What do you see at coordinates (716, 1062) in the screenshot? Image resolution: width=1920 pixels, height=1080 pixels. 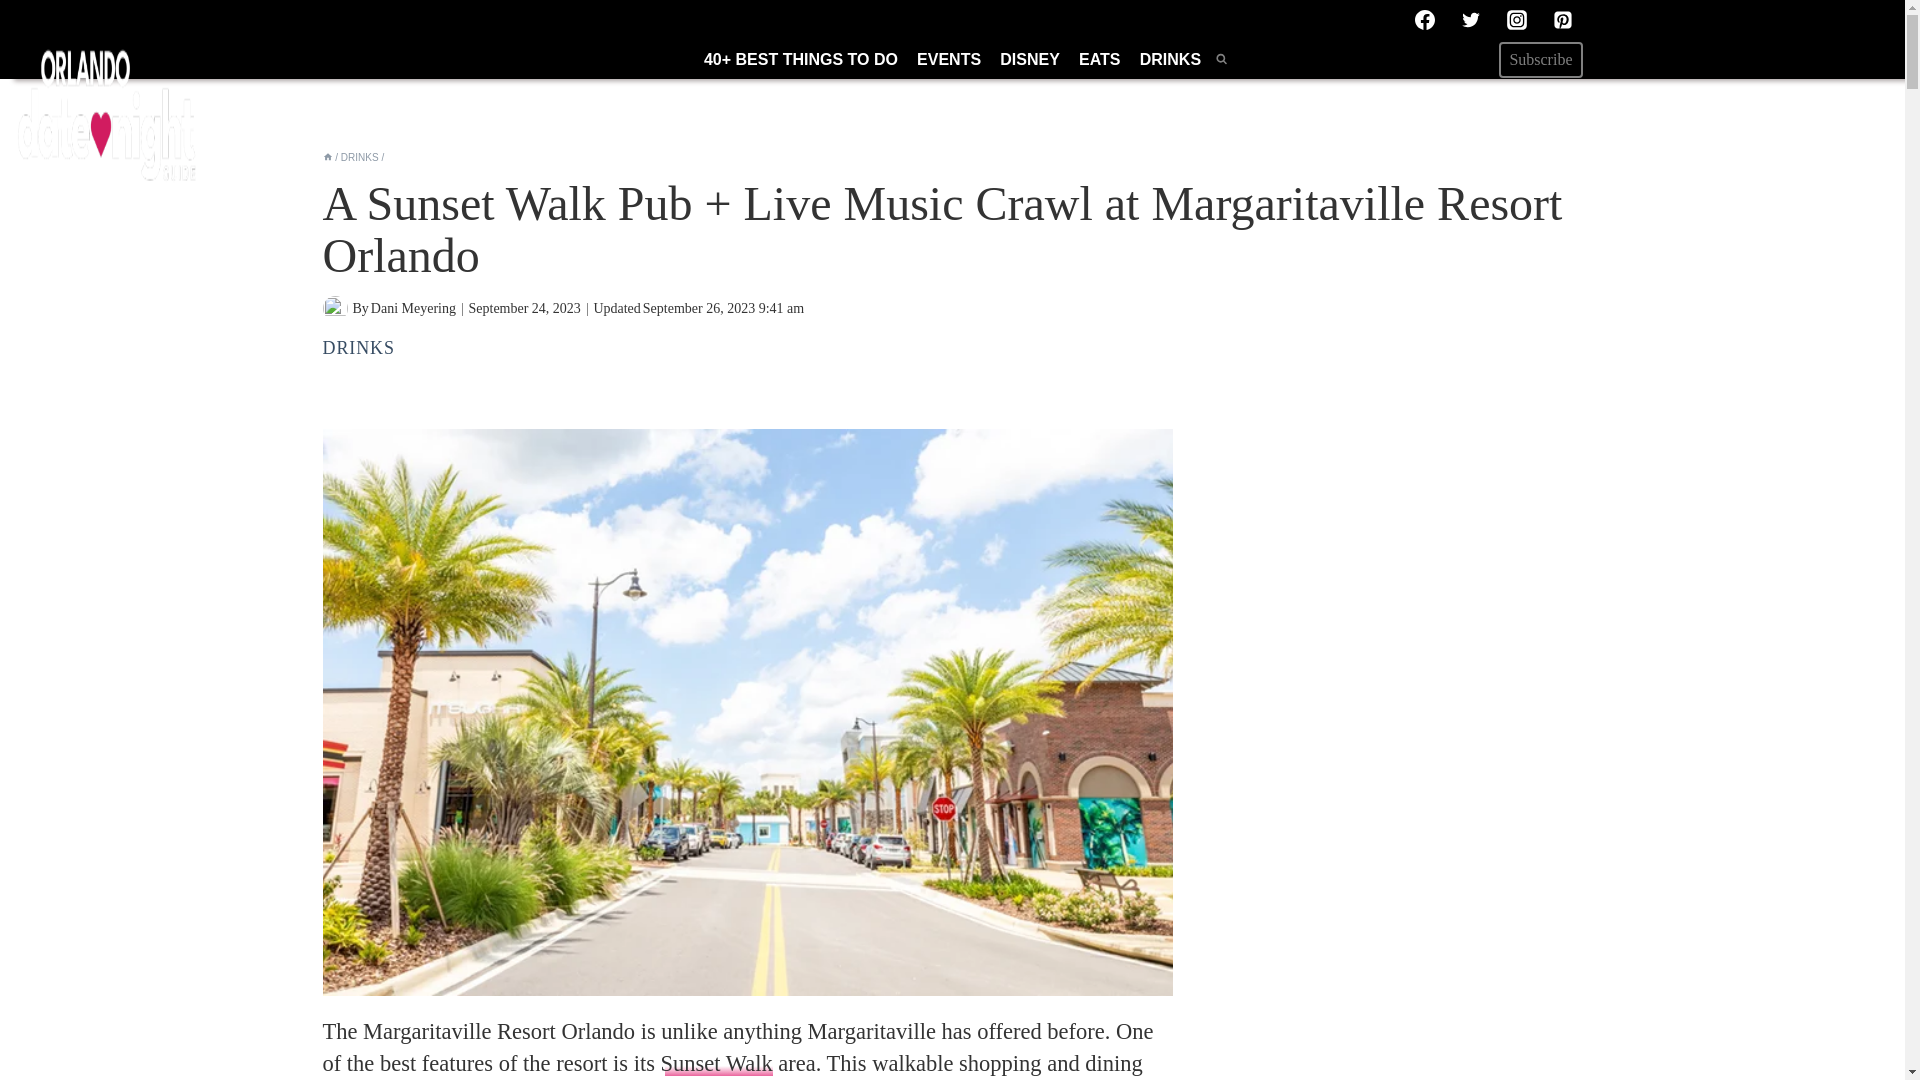 I see `Sunset Walk` at bounding box center [716, 1062].